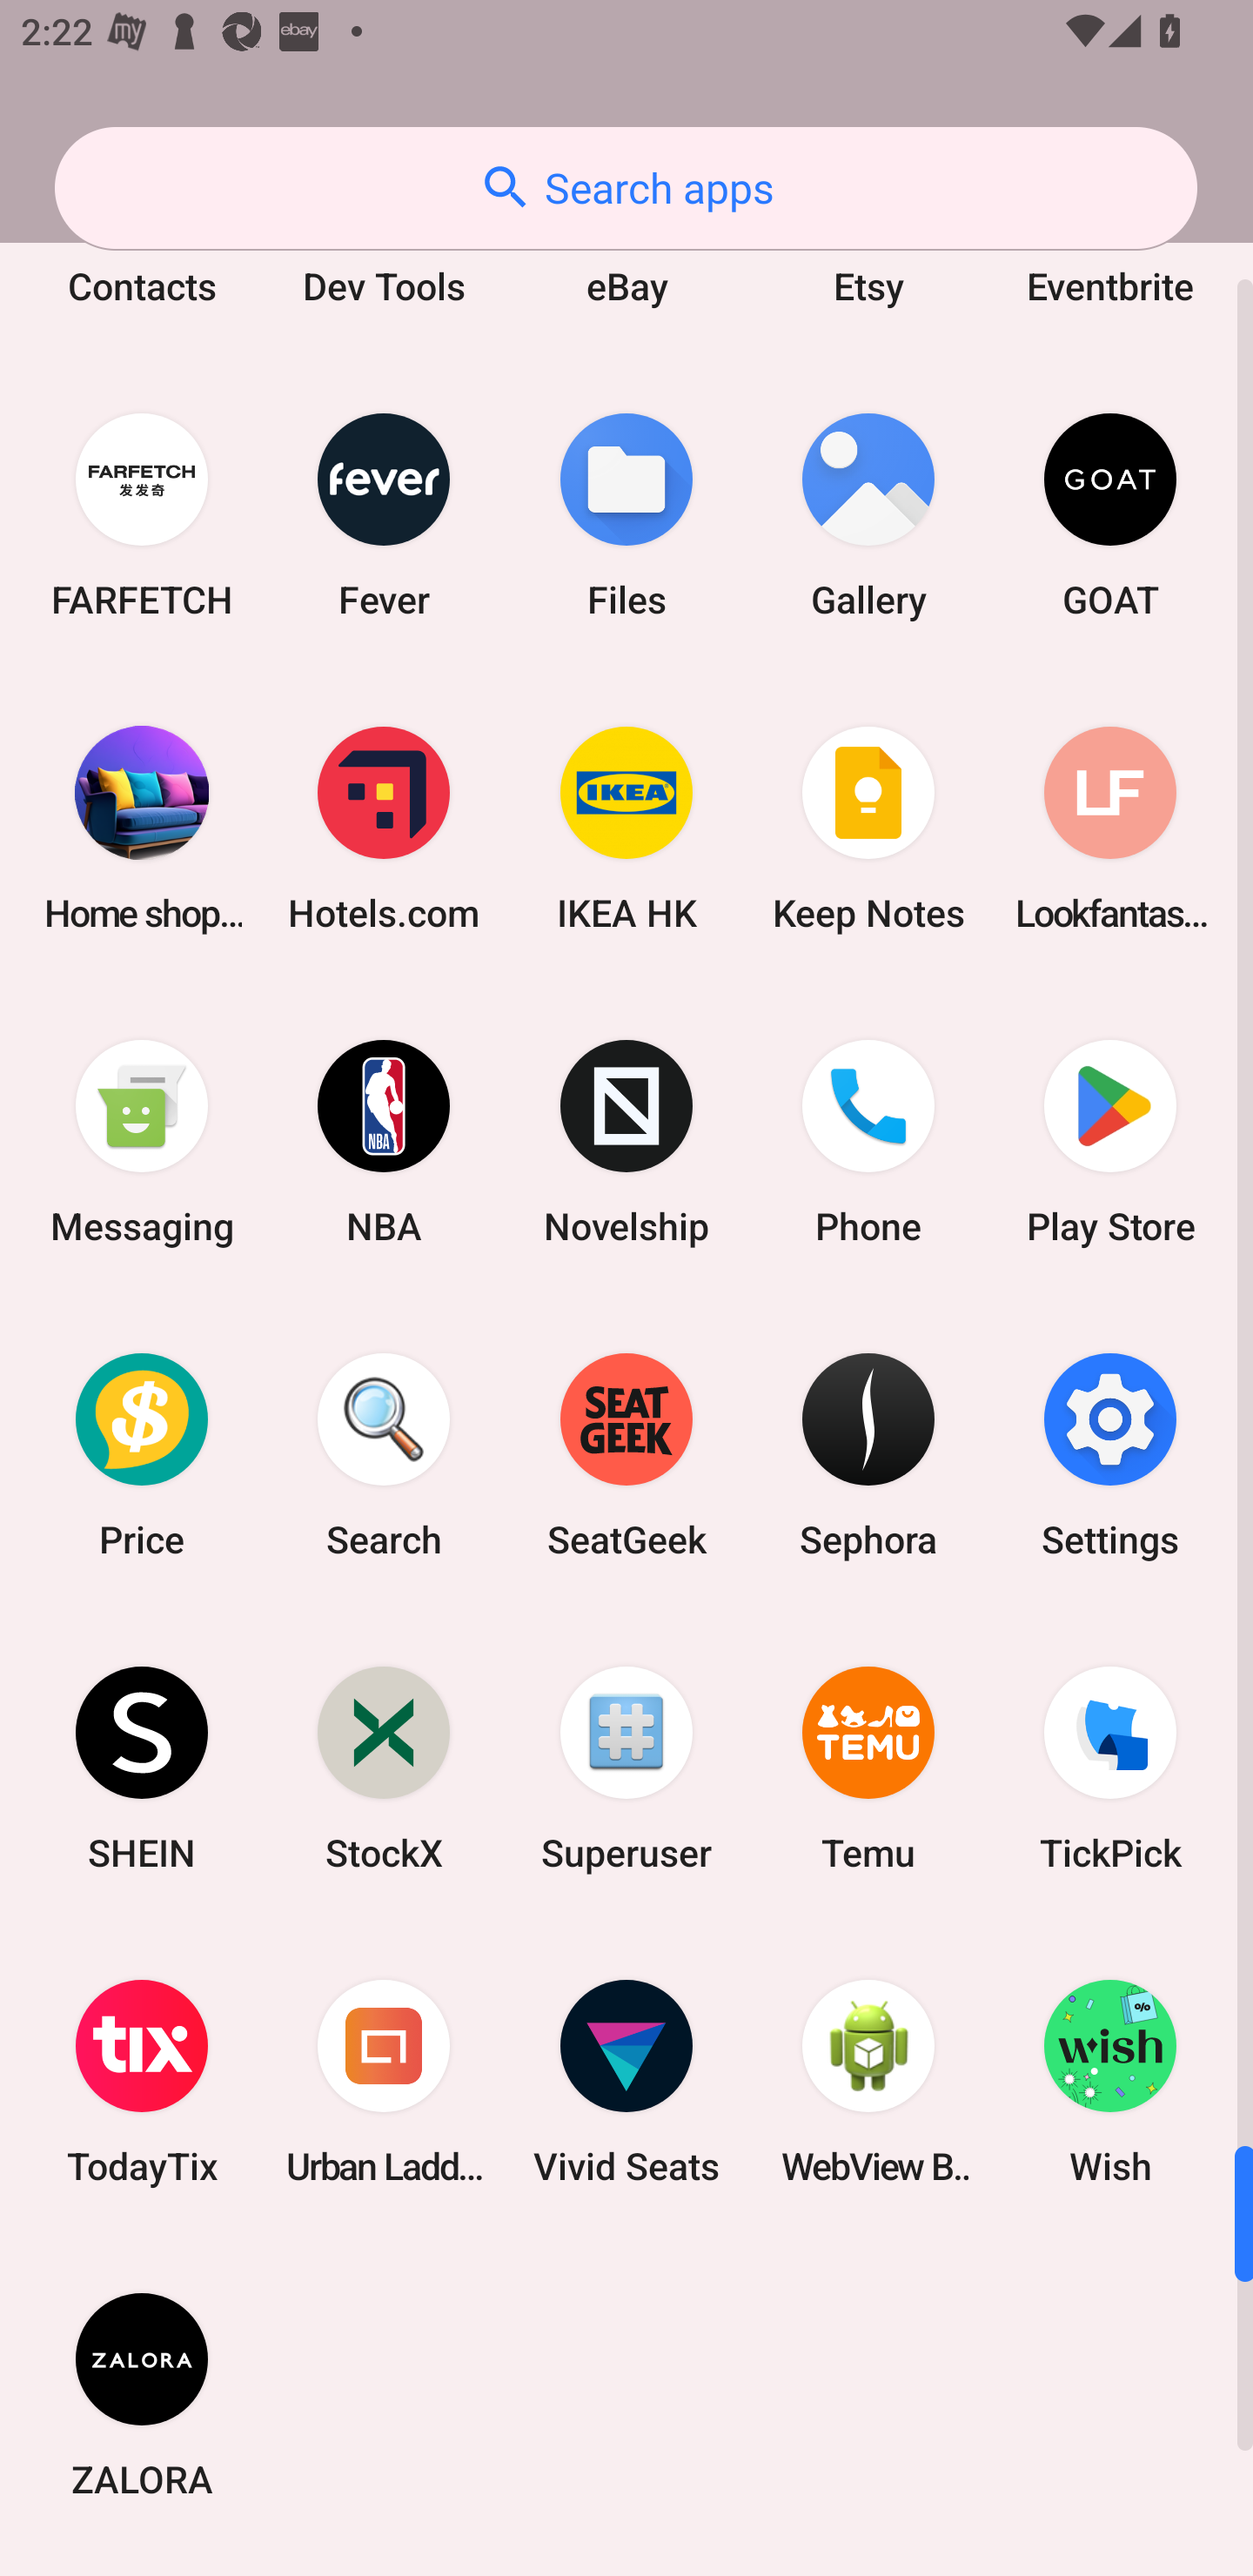 Image resolution: width=1253 pixels, height=2576 pixels. What do you see at coordinates (868, 1140) in the screenshot?
I see `Phone` at bounding box center [868, 1140].